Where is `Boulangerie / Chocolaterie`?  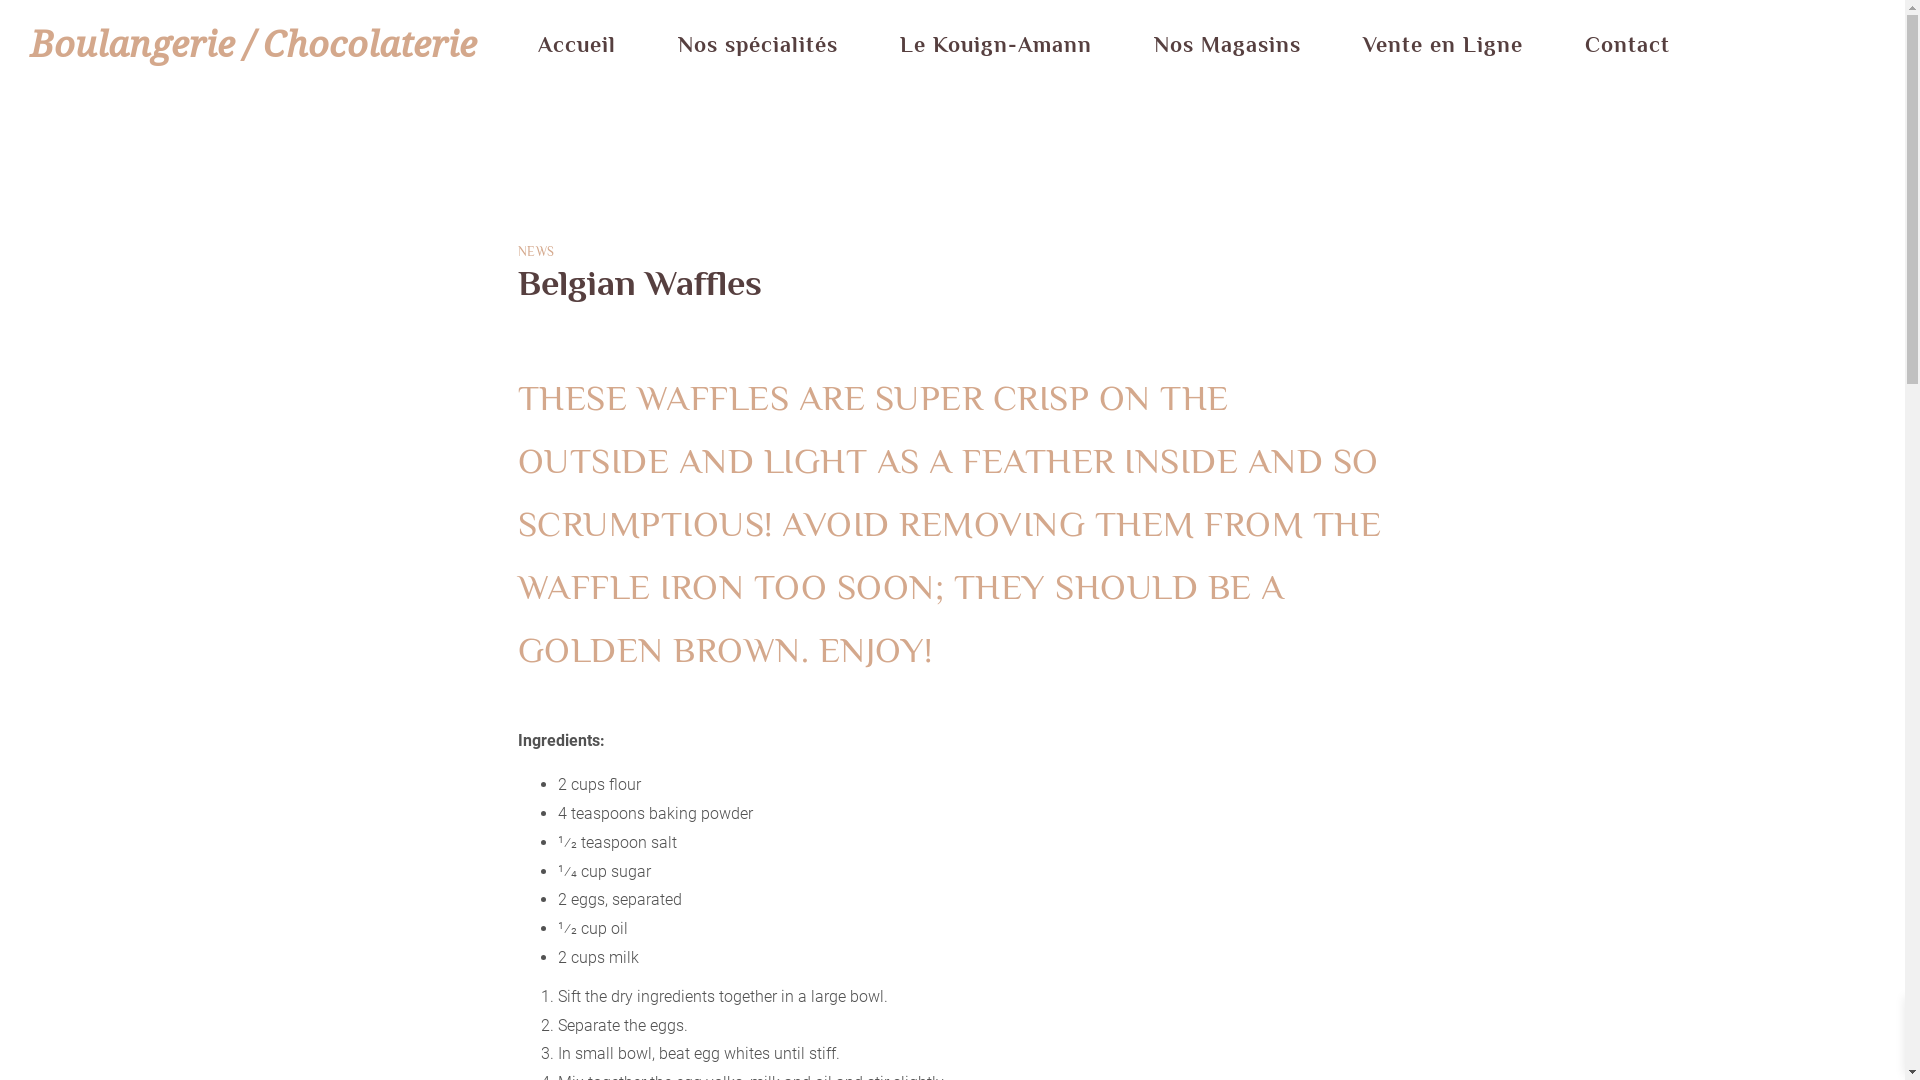
Boulangerie / Chocolaterie is located at coordinates (253, 60).